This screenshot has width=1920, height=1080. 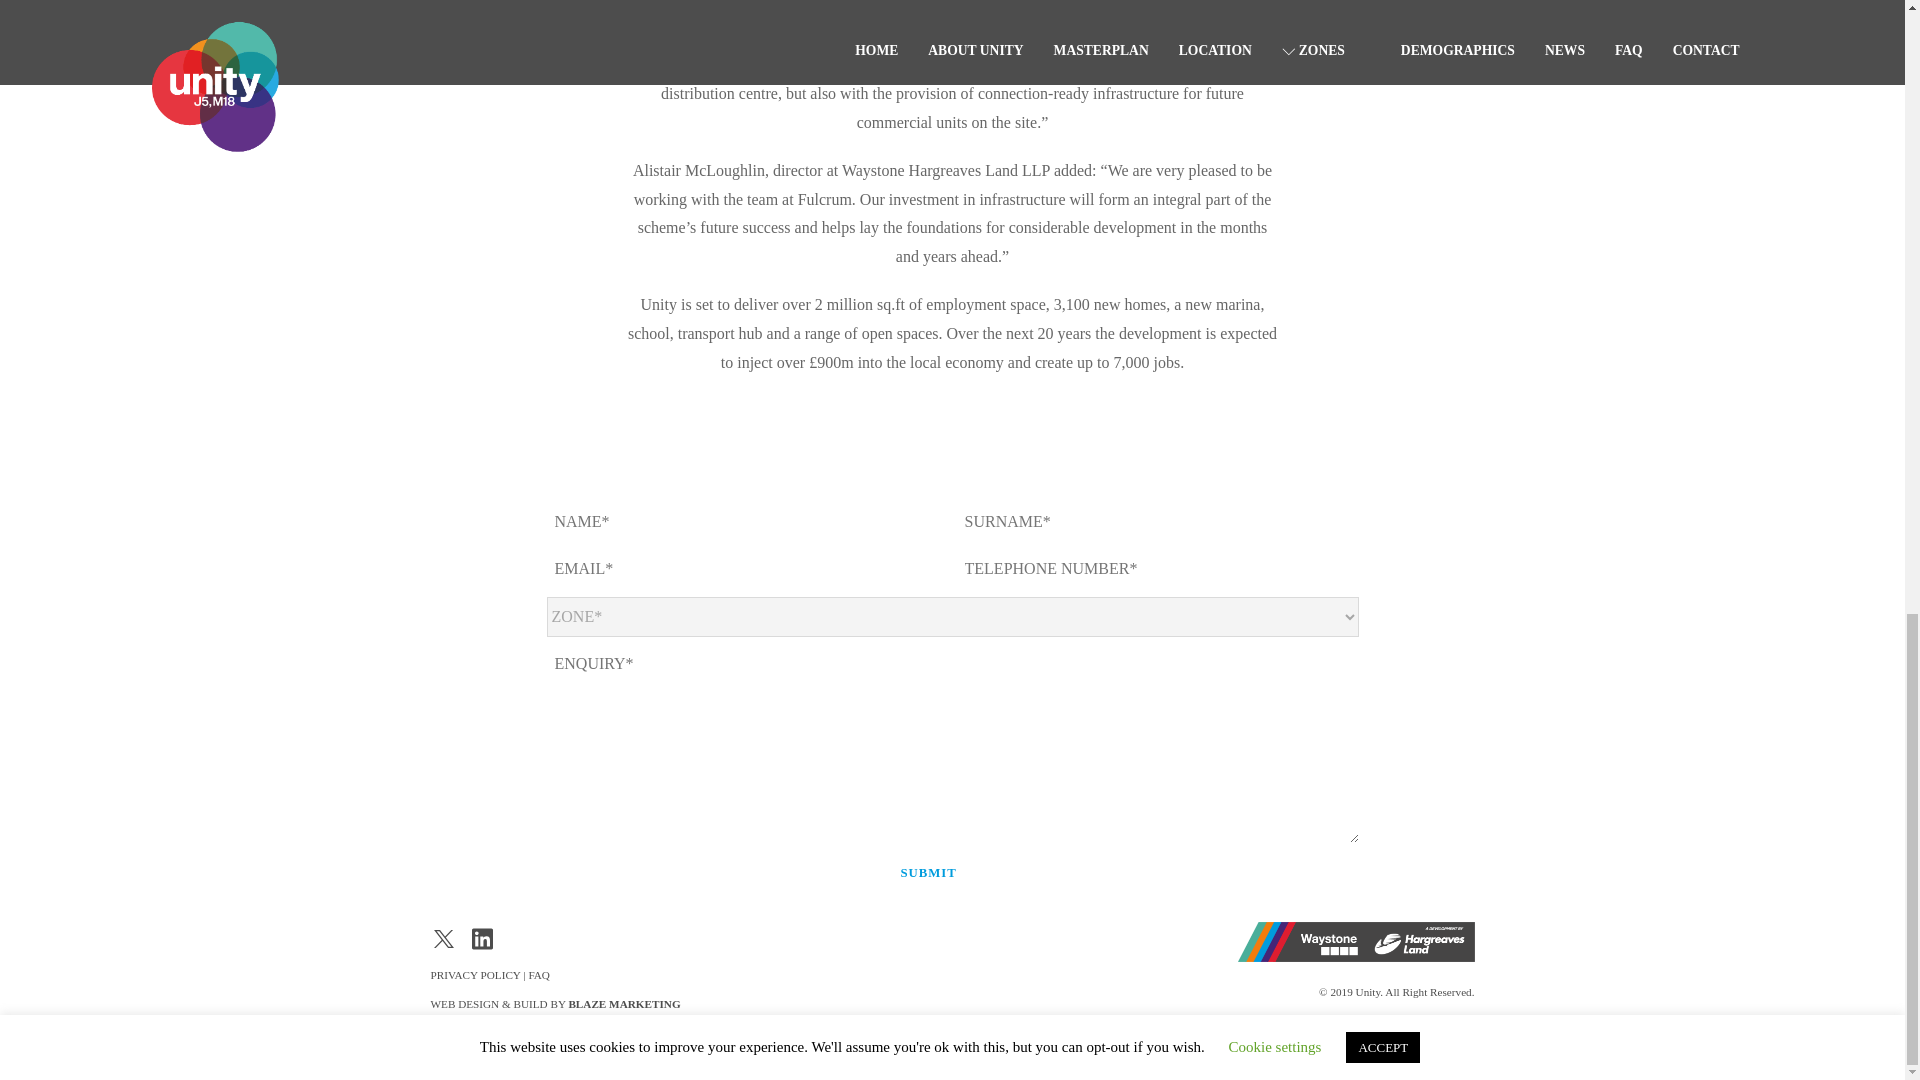 What do you see at coordinates (475, 974) in the screenshot?
I see `PRIVACY POLICY` at bounding box center [475, 974].